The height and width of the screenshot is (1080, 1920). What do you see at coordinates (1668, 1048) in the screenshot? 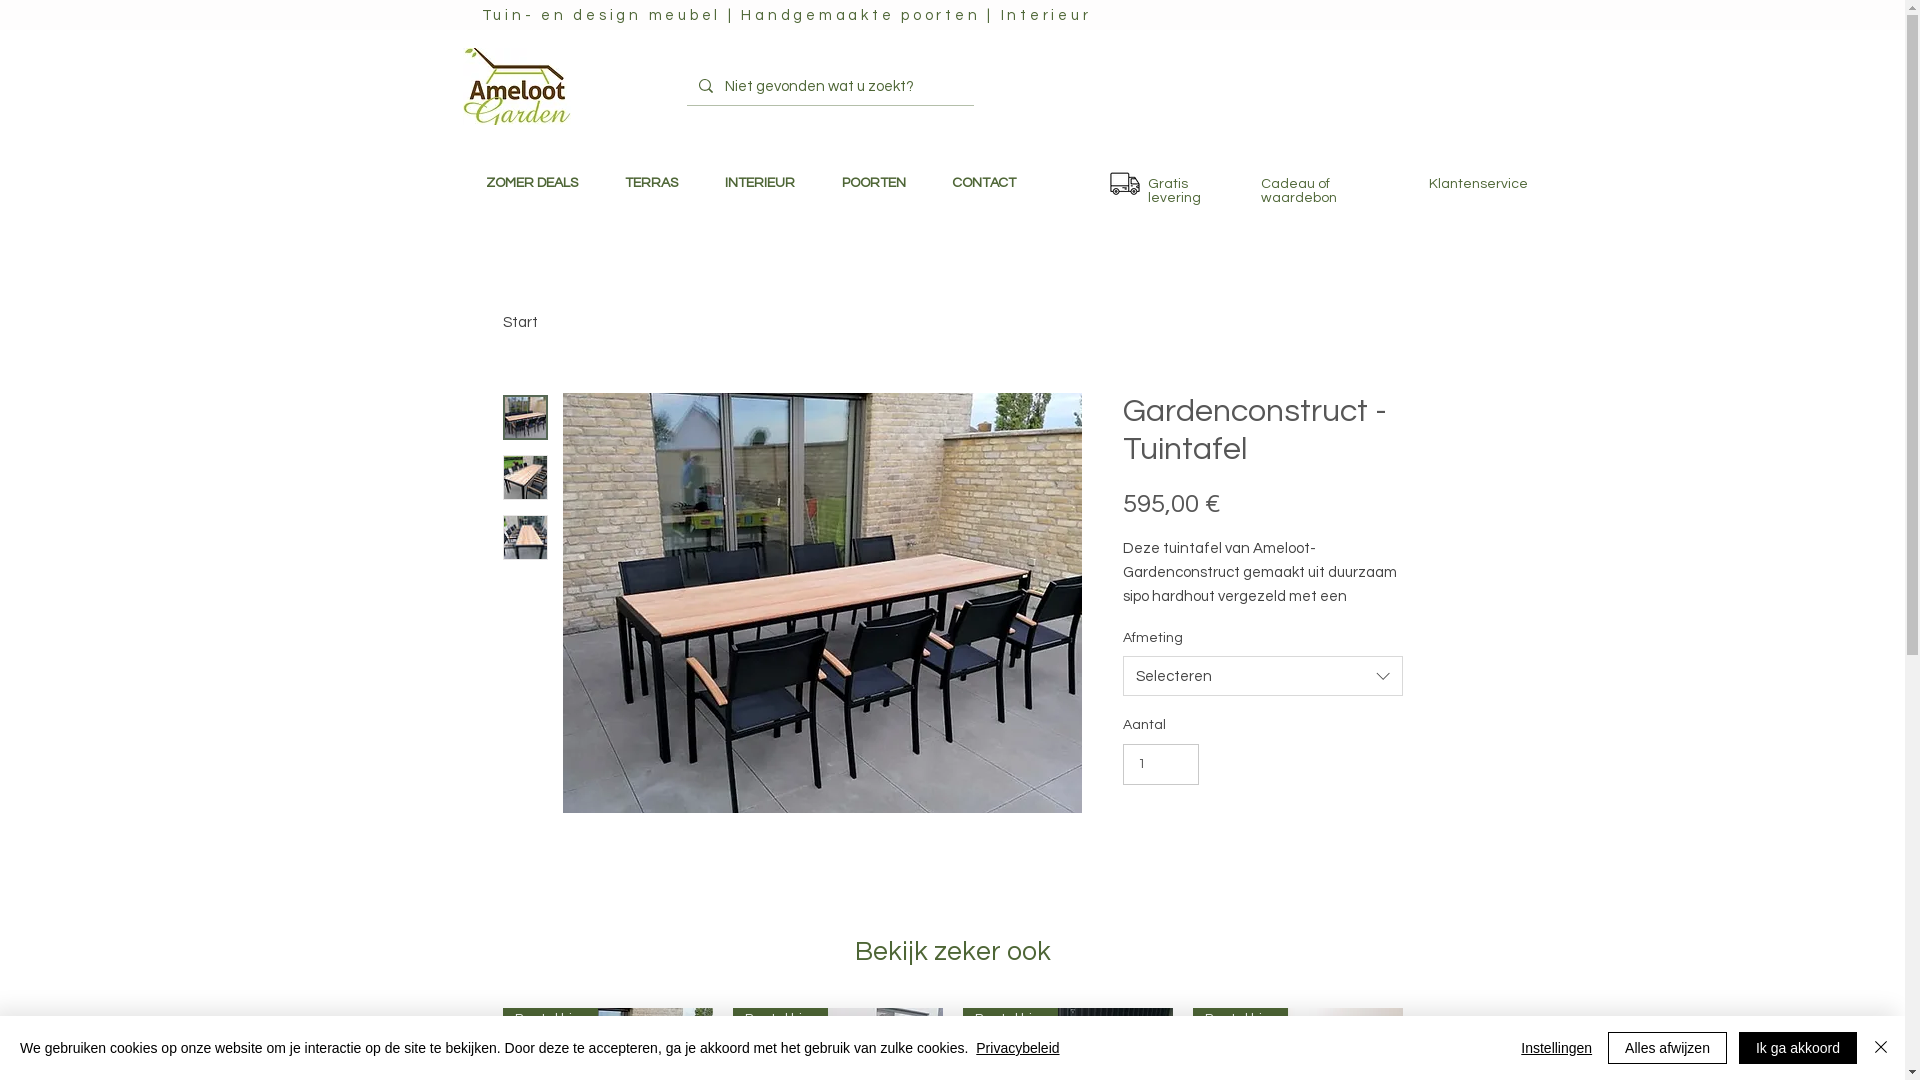
I see `Alles afwijzen` at bounding box center [1668, 1048].